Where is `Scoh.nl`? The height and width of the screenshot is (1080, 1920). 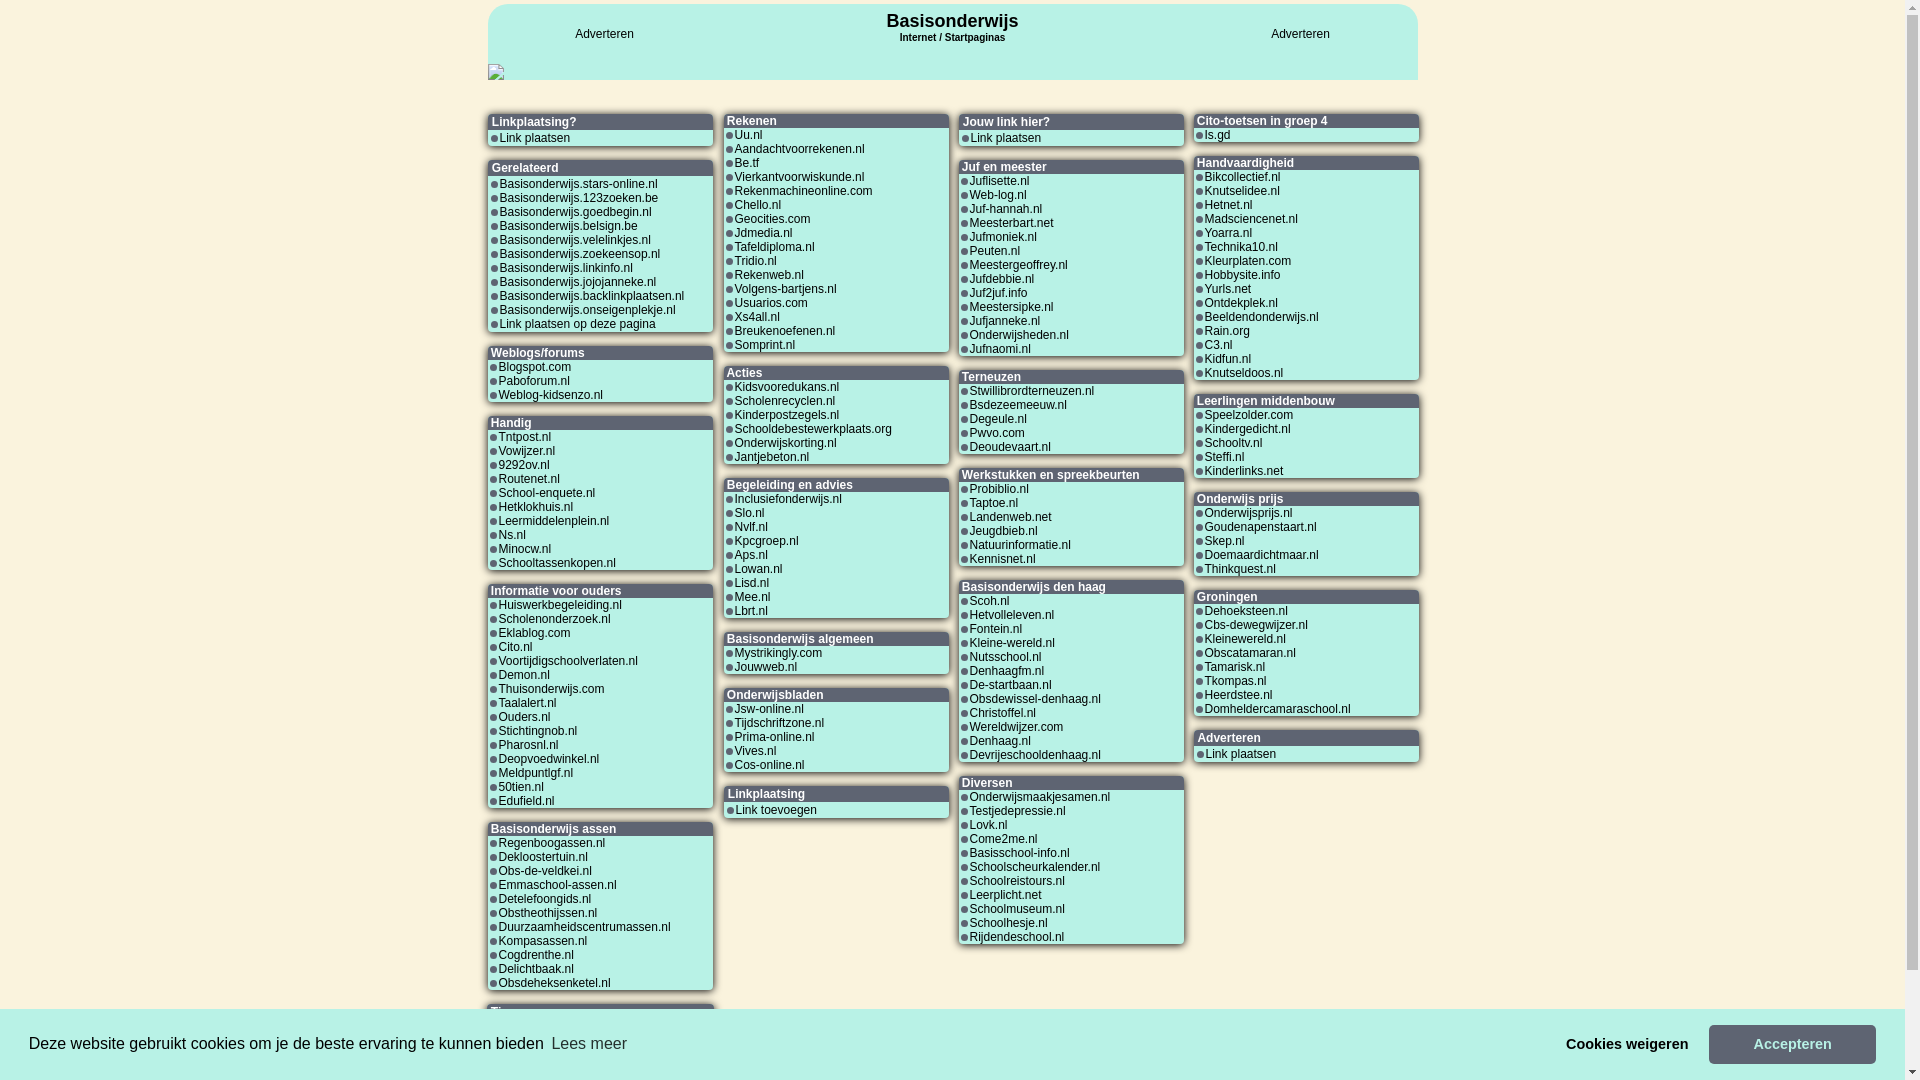
Scoh.nl is located at coordinates (990, 601).